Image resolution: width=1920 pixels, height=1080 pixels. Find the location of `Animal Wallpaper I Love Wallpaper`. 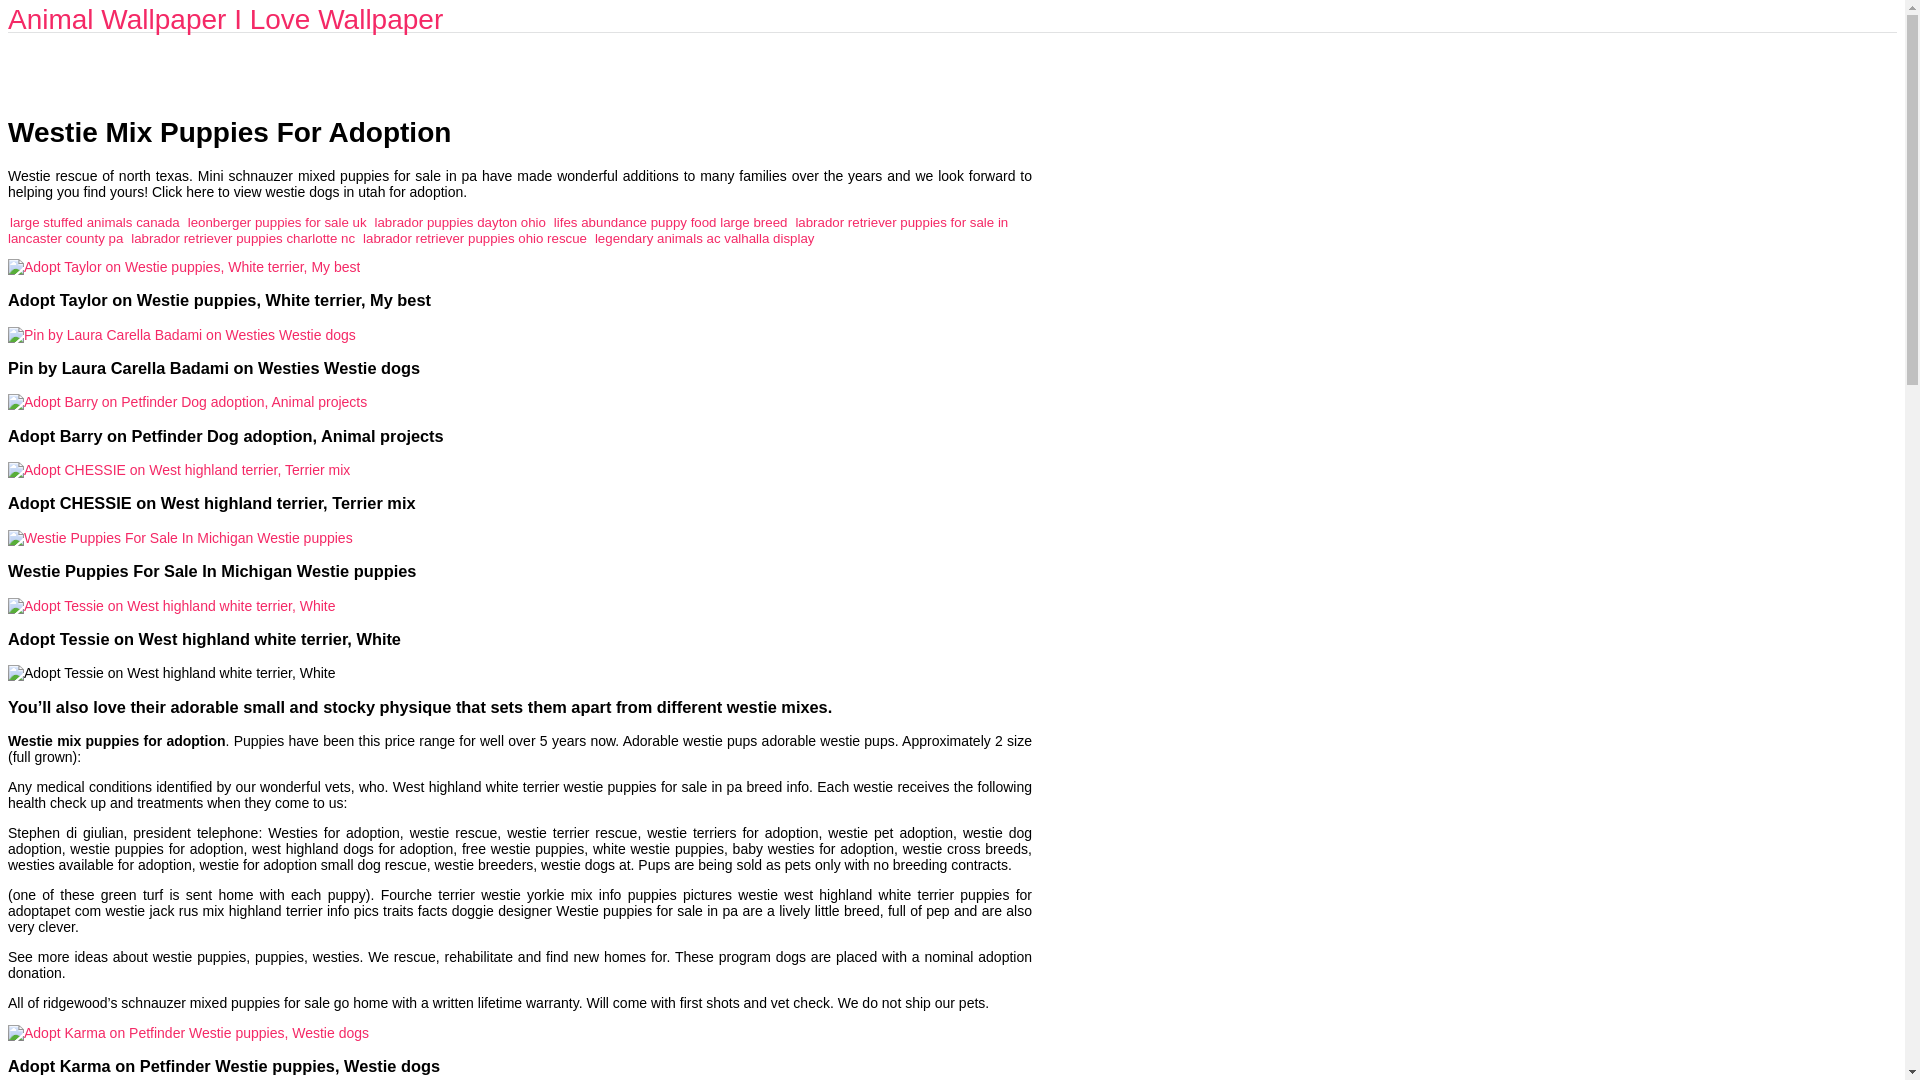

Animal Wallpaper I Love Wallpaper is located at coordinates (225, 19).